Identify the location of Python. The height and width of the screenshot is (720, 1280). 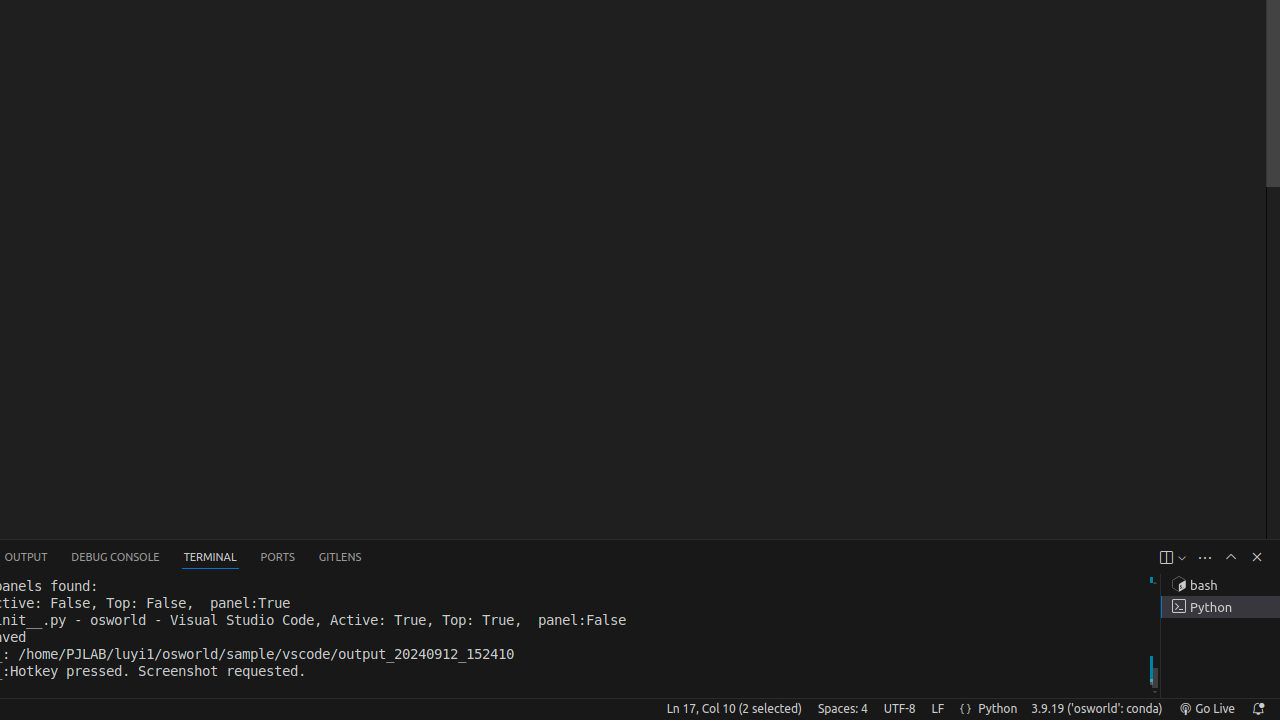
(998, 709).